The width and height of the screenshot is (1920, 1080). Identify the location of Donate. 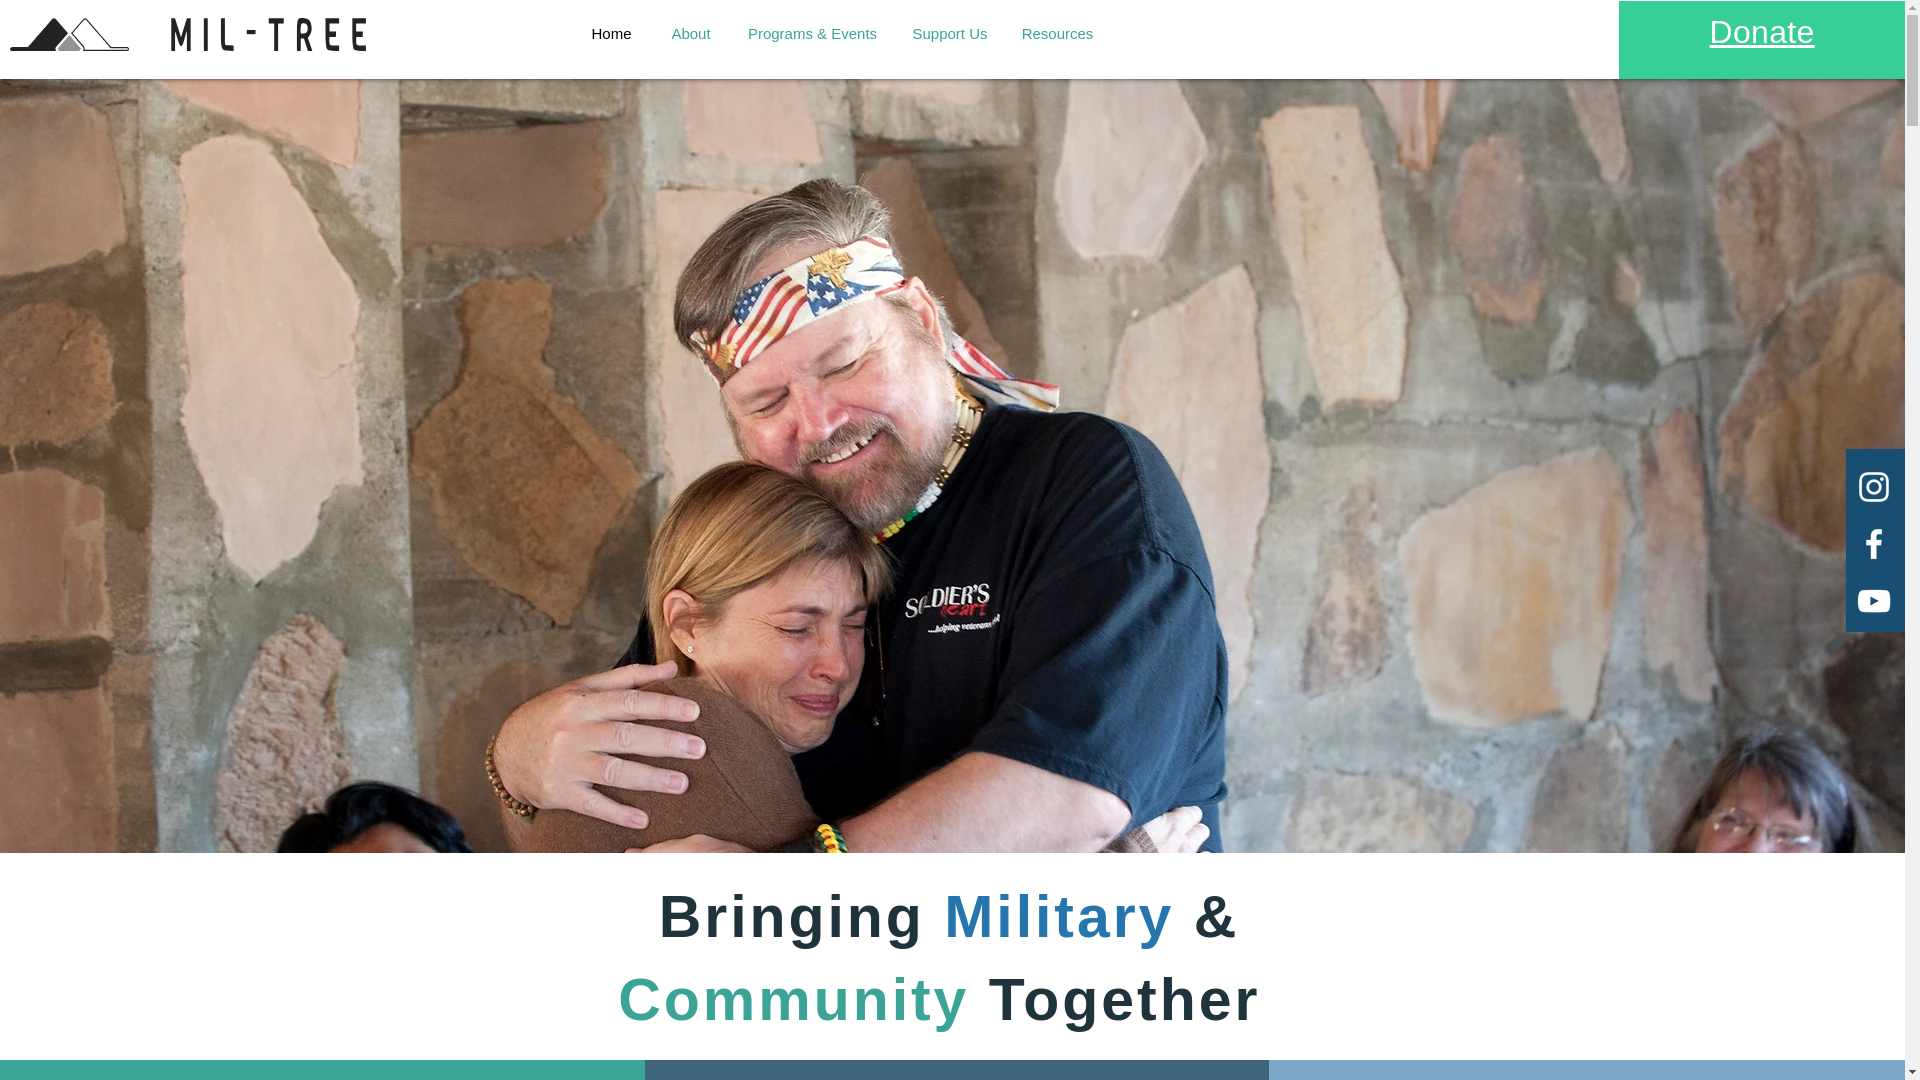
(1762, 32).